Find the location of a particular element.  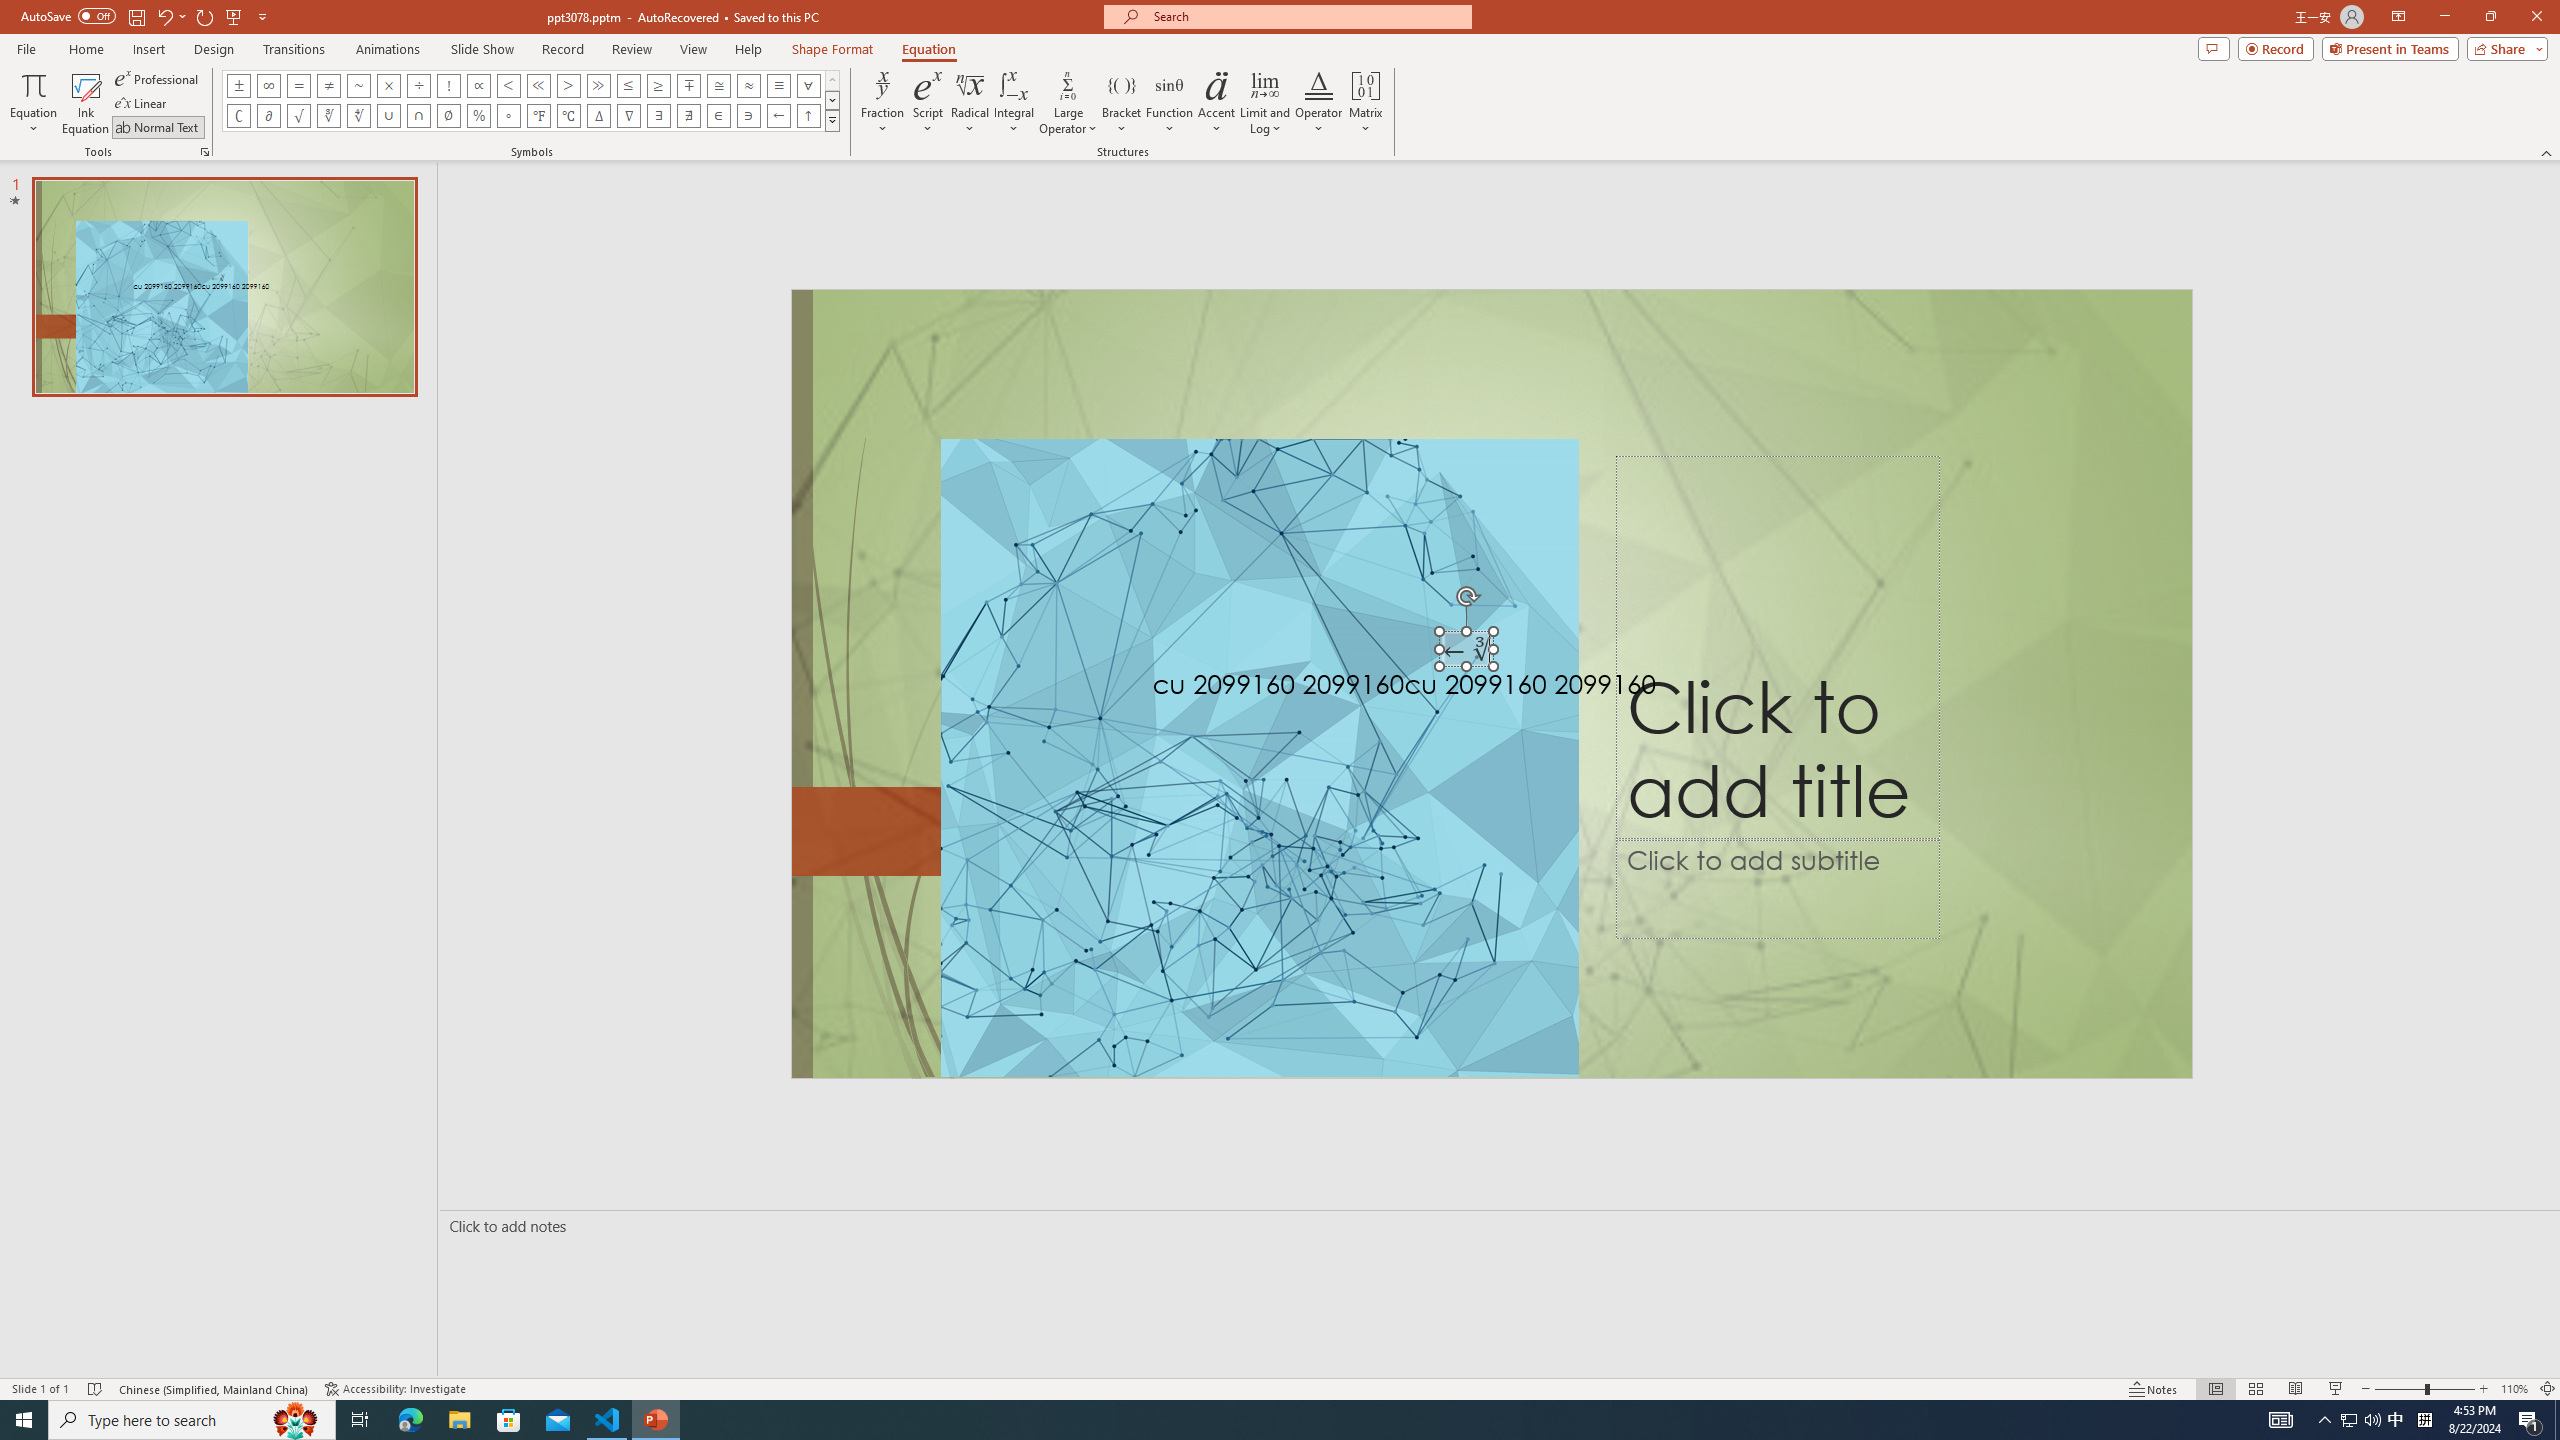

Equation Symbol Element Of is located at coordinates (719, 116).